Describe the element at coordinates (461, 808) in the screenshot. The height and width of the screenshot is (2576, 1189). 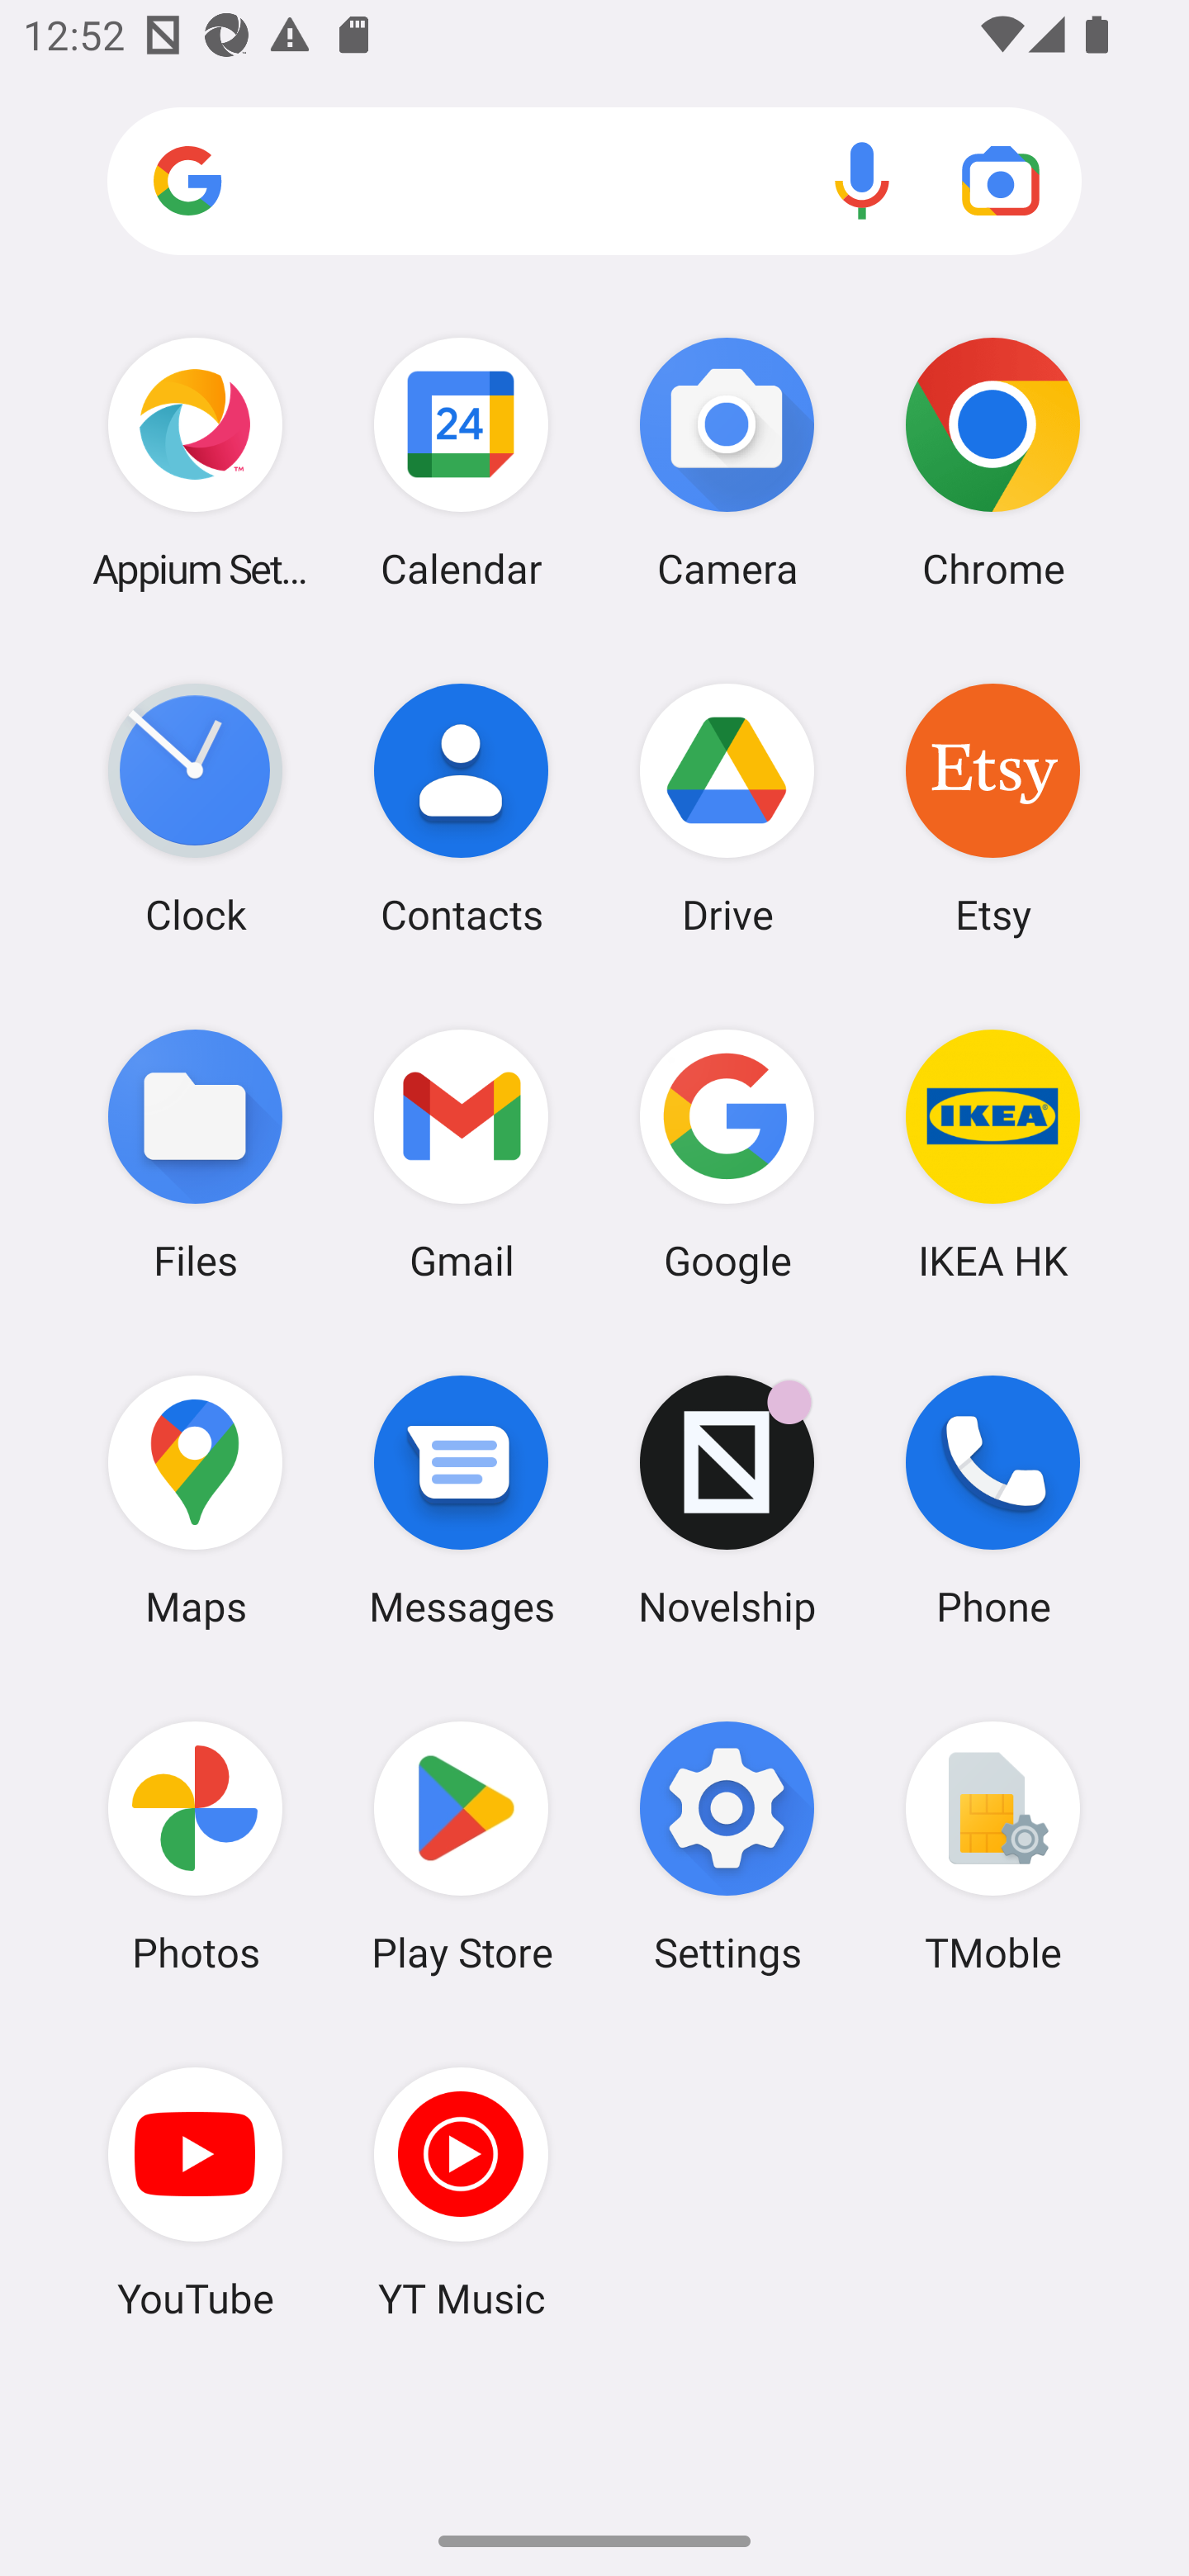
I see `Contacts` at that location.